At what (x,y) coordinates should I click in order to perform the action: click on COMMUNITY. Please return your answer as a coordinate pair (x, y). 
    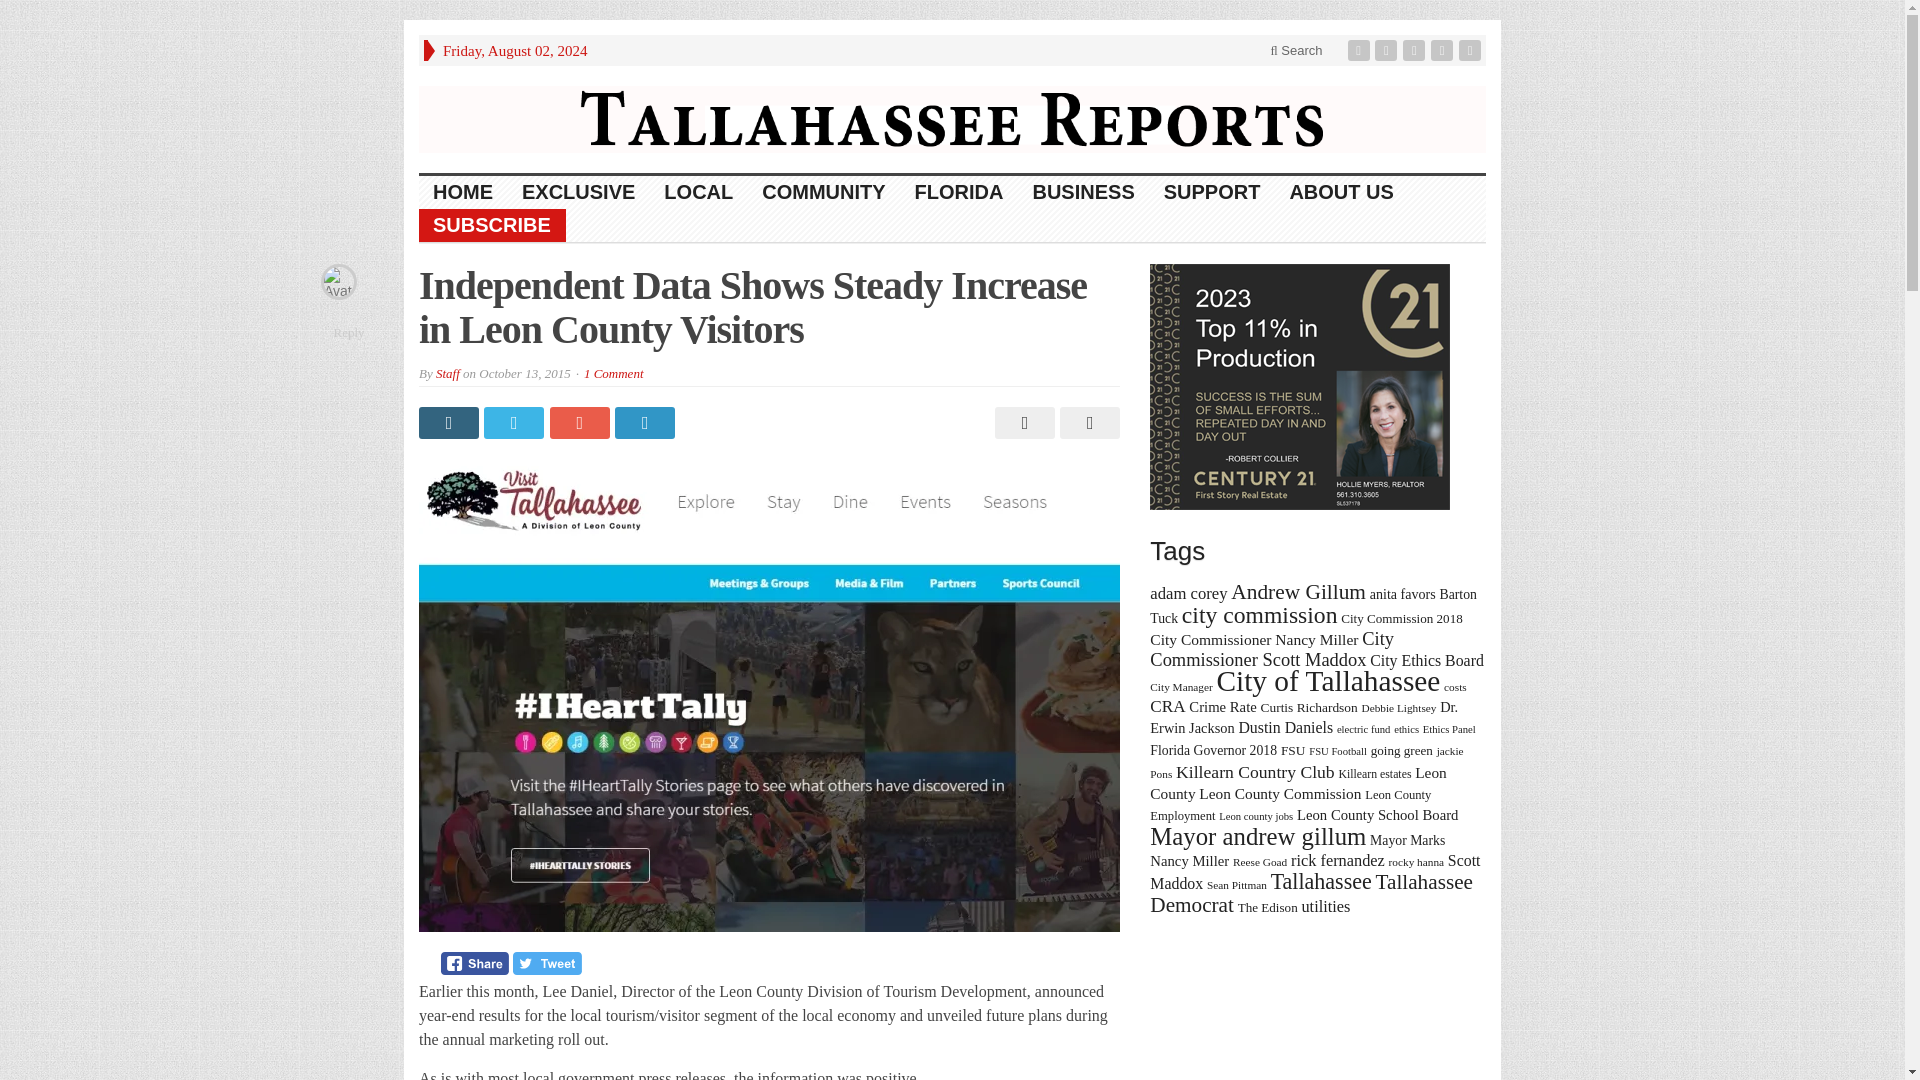
    Looking at the image, I should click on (824, 192).